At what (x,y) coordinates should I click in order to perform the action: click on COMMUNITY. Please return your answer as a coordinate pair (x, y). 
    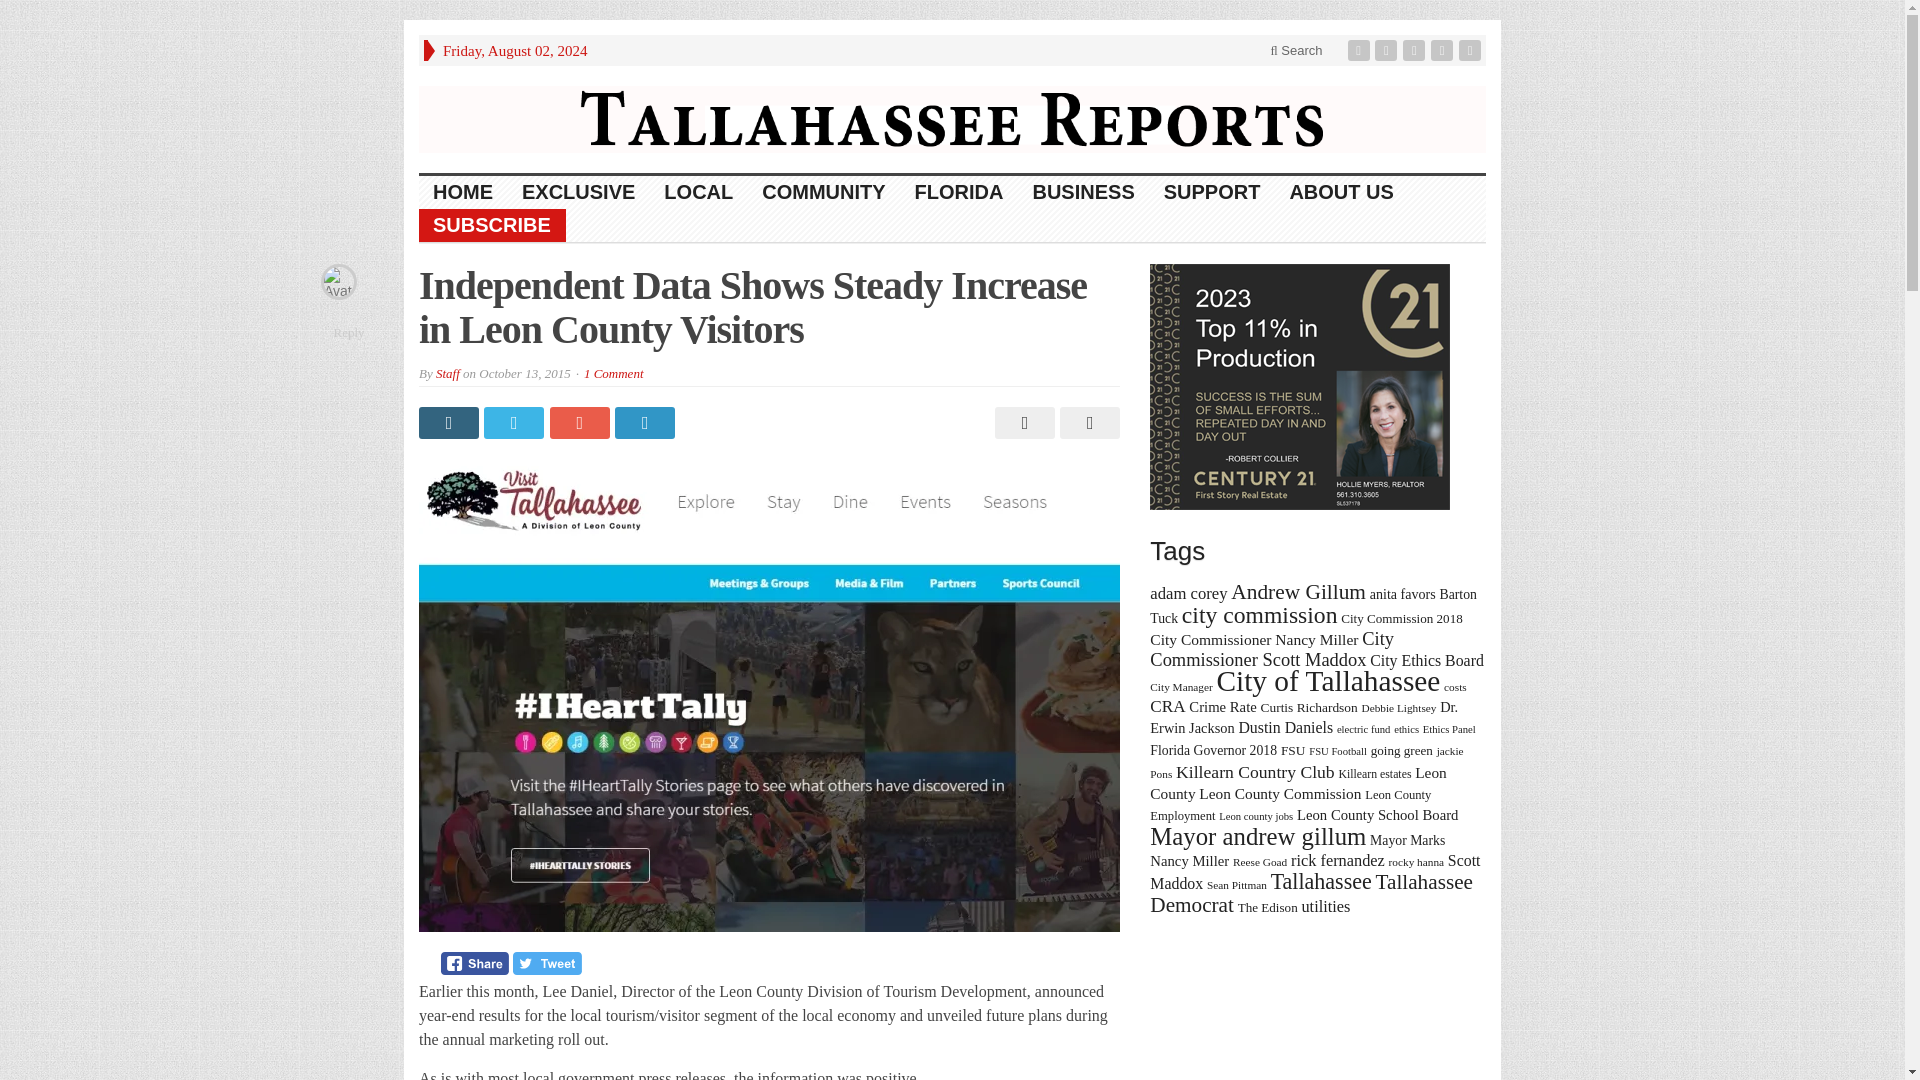
    Looking at the image, I should click on (824, 192).